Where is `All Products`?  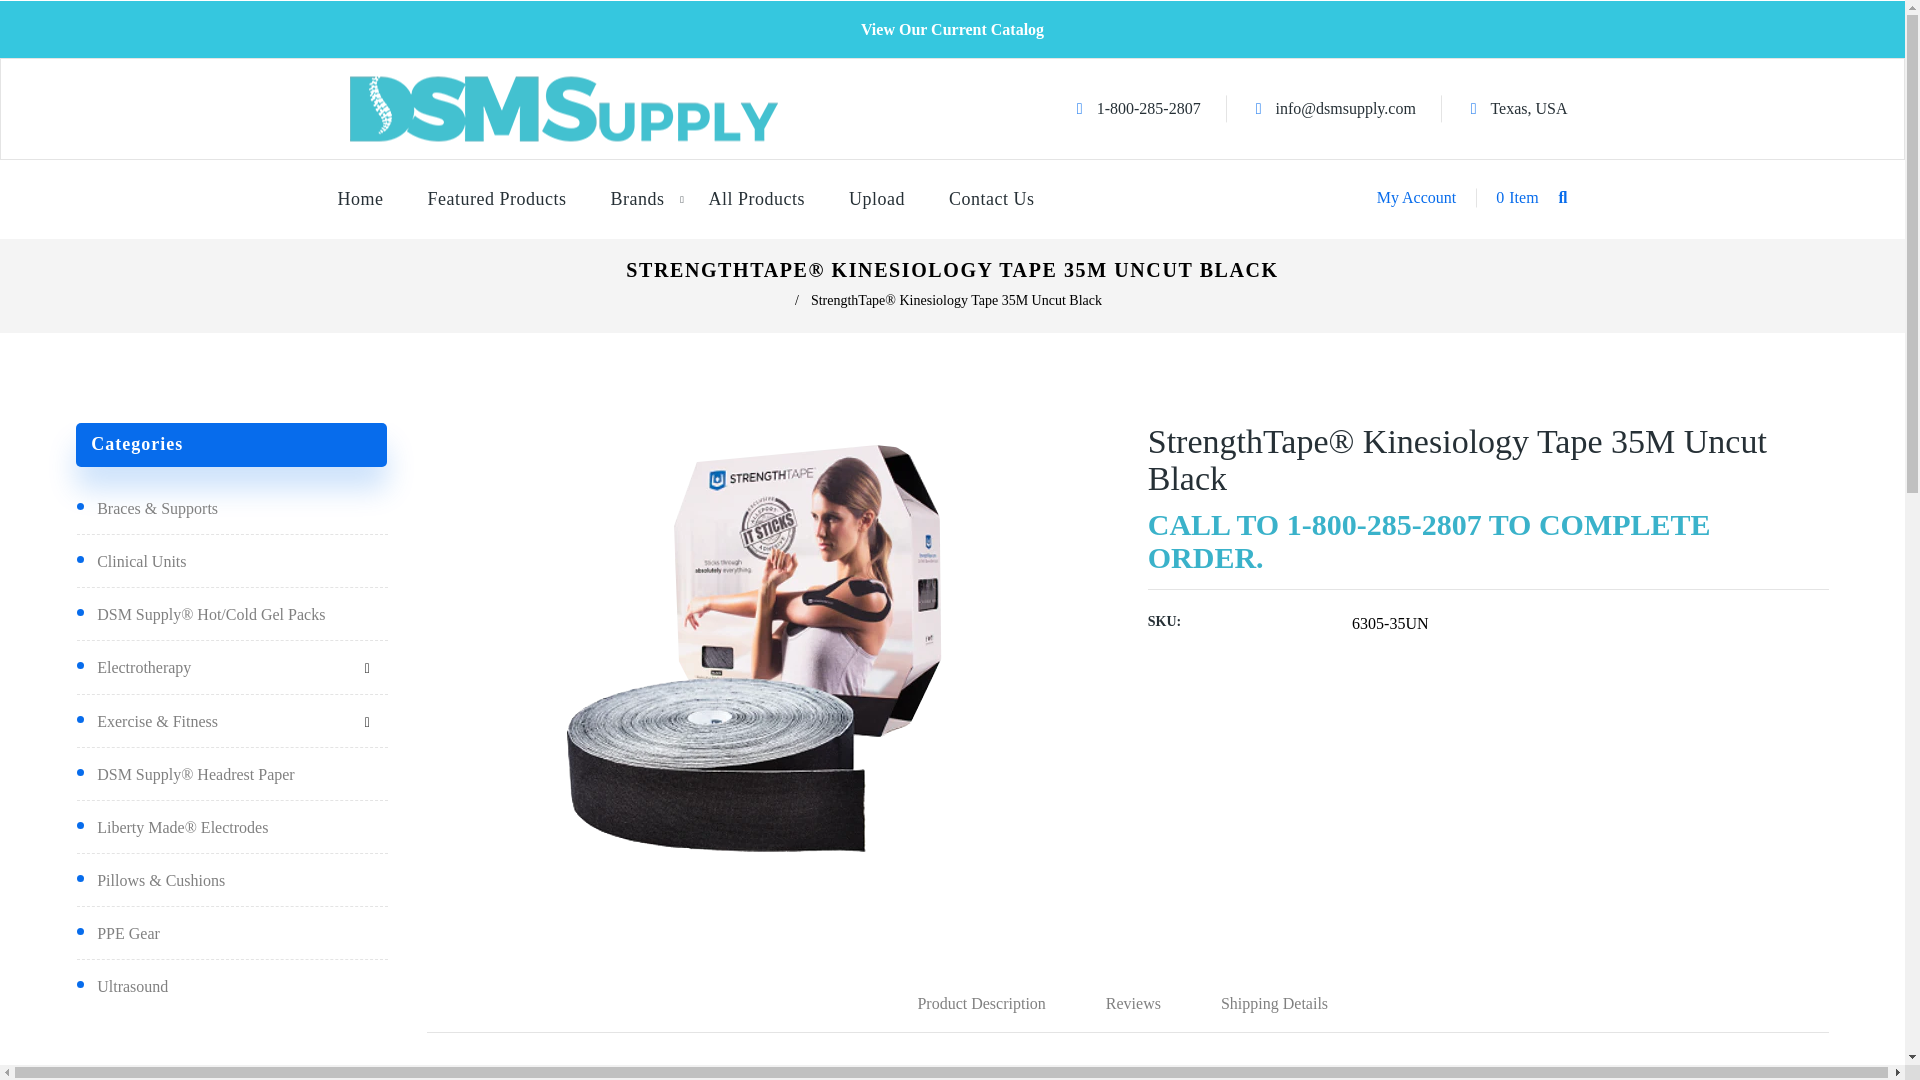
All Products is located at coordinates (756, 198).